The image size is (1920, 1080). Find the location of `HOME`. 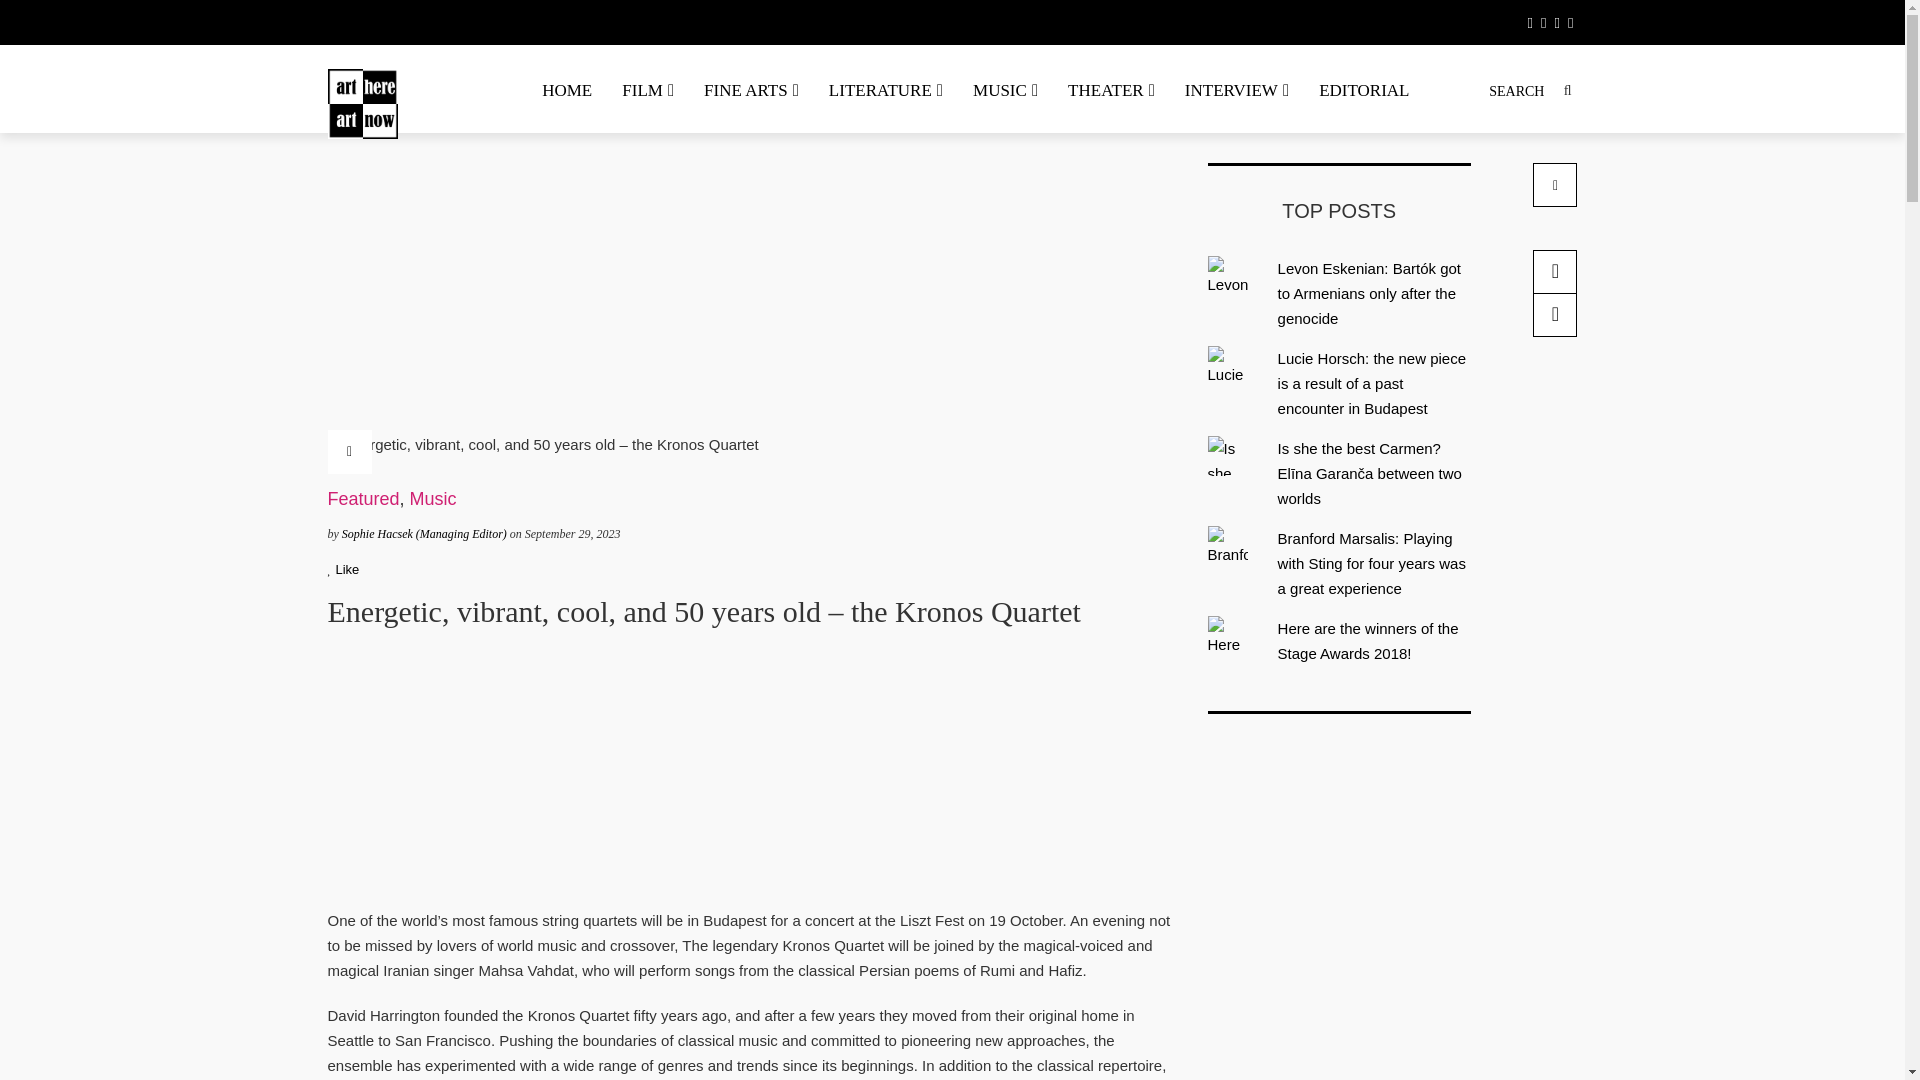

HOME is located at coordinates (566, 90).